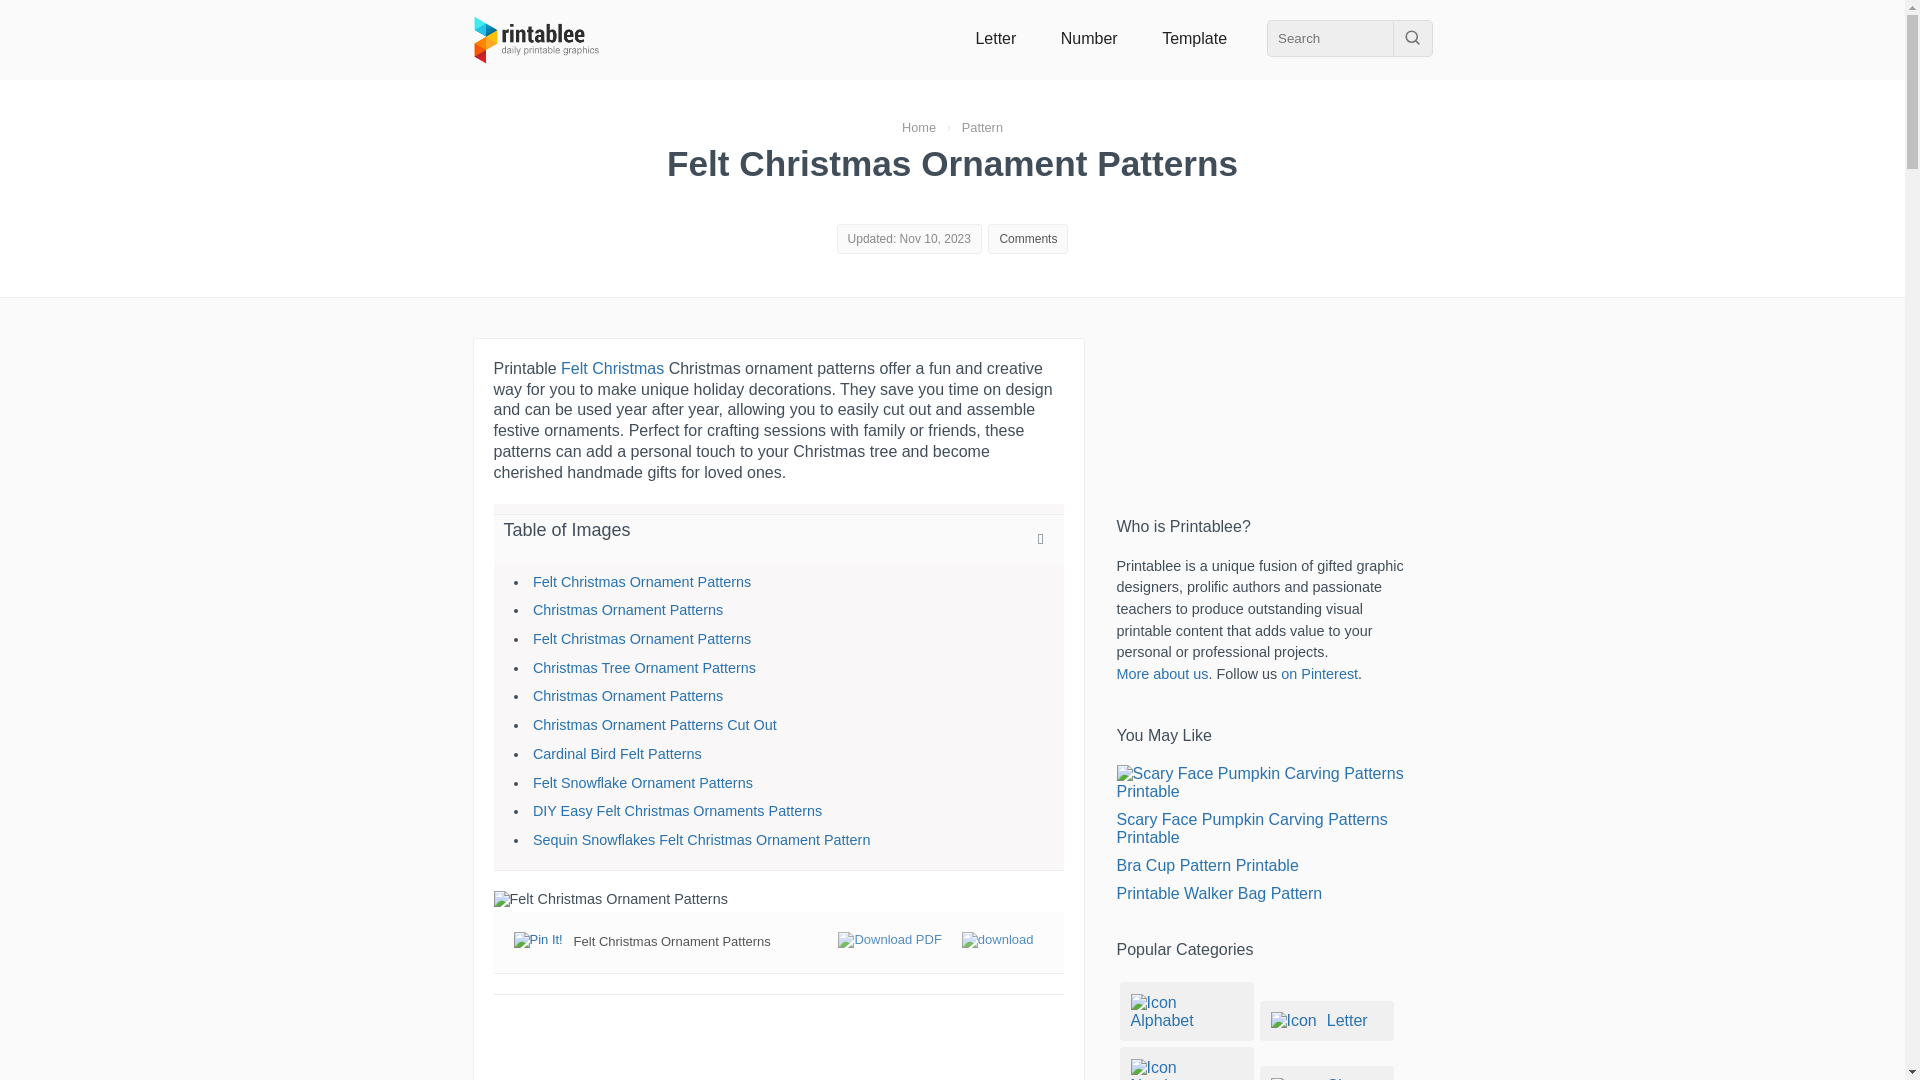 The image size is (1920, 1080). What do you see at coordinates (1194, 38) in the screenshot?
I see `Printable Template Category` at bounding box center [1194, 38].